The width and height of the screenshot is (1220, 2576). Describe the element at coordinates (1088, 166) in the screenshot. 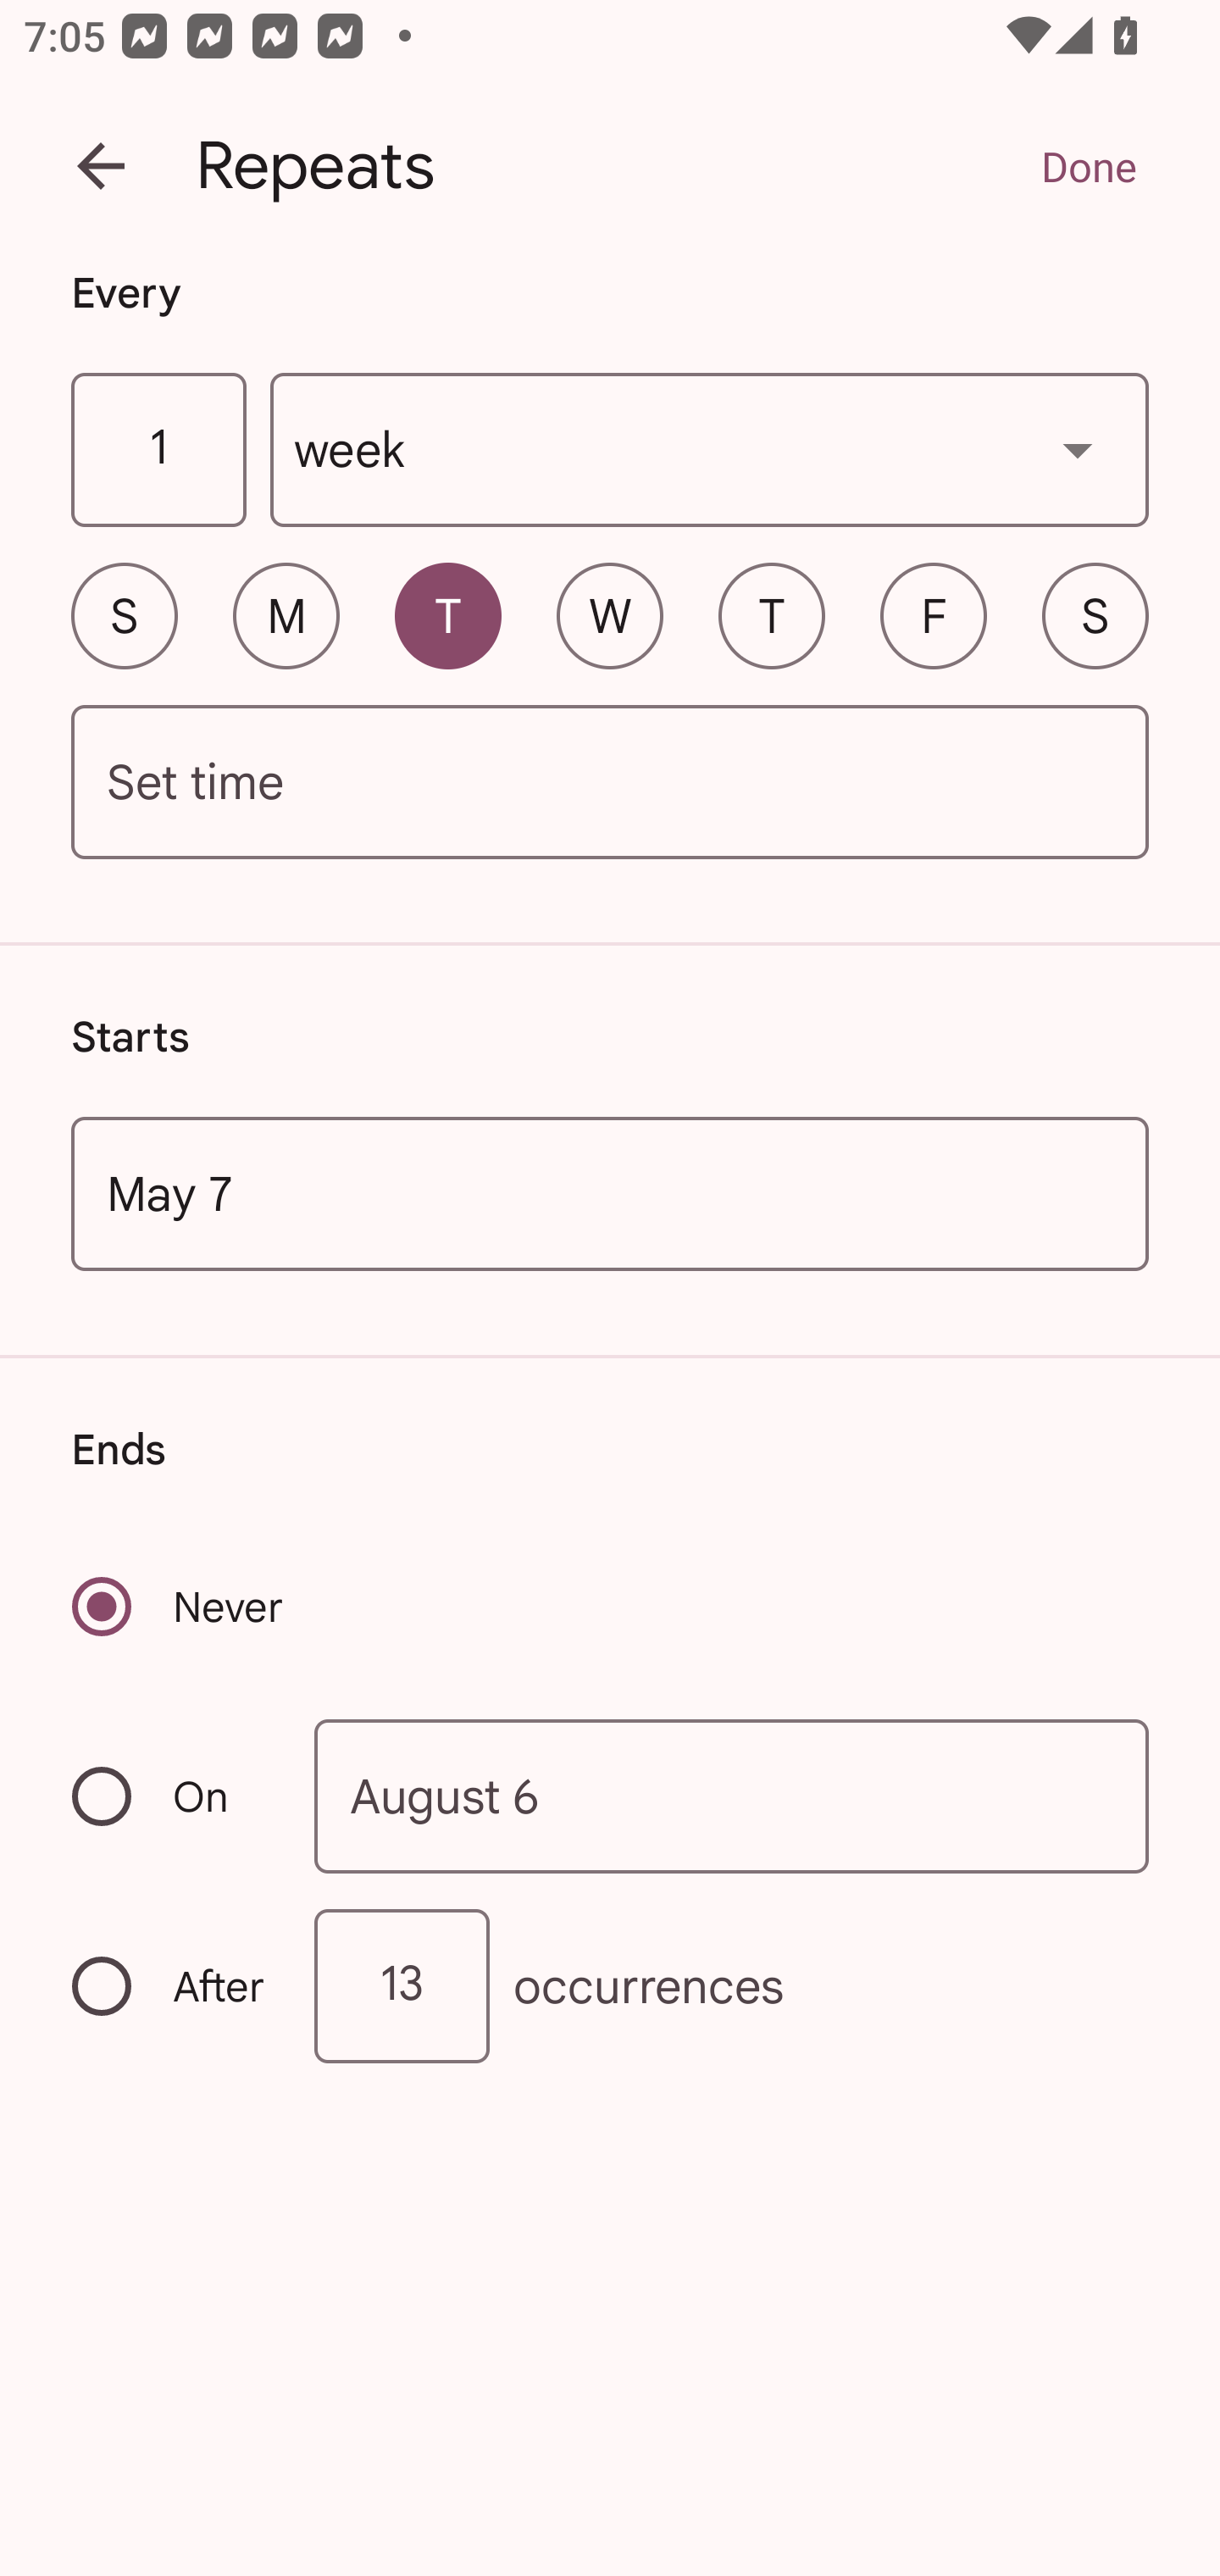

I see `Done` at that location.